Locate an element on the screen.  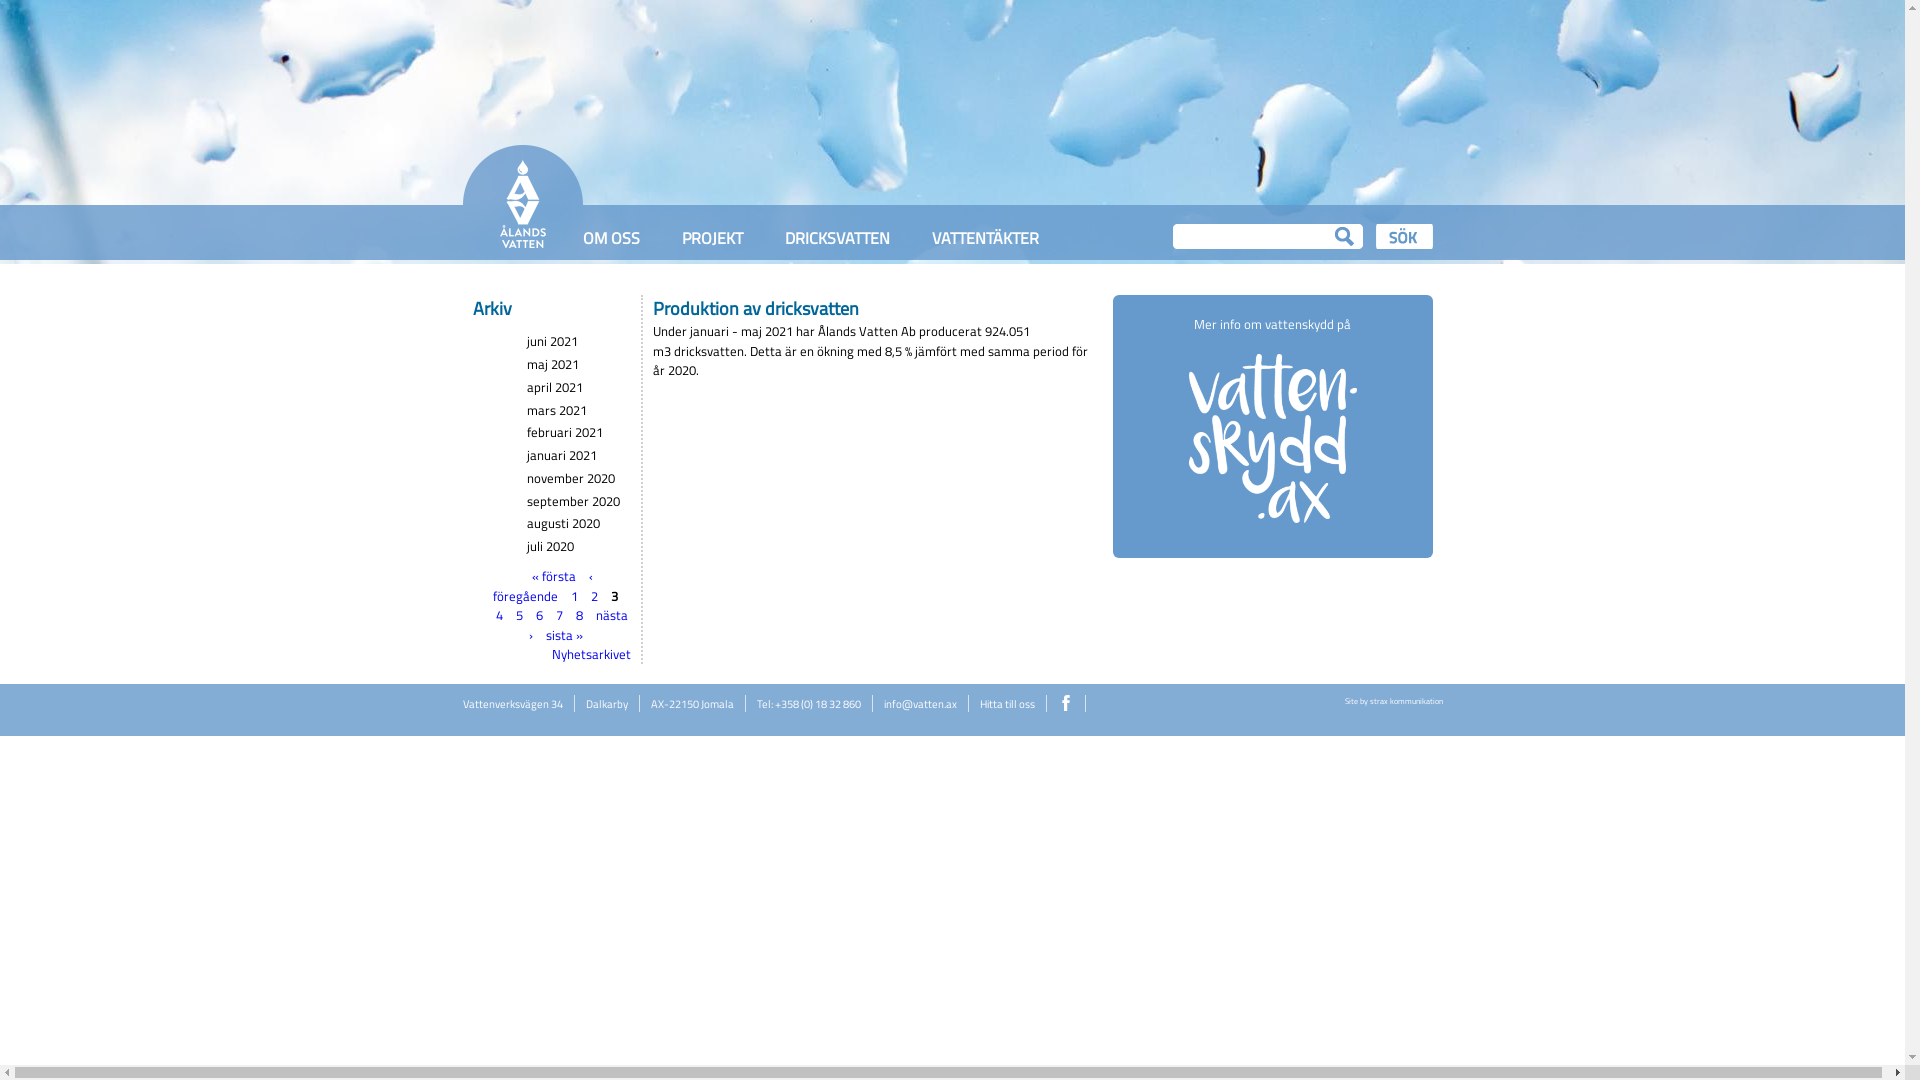
OM OSS is located at coordinates (610, 233).